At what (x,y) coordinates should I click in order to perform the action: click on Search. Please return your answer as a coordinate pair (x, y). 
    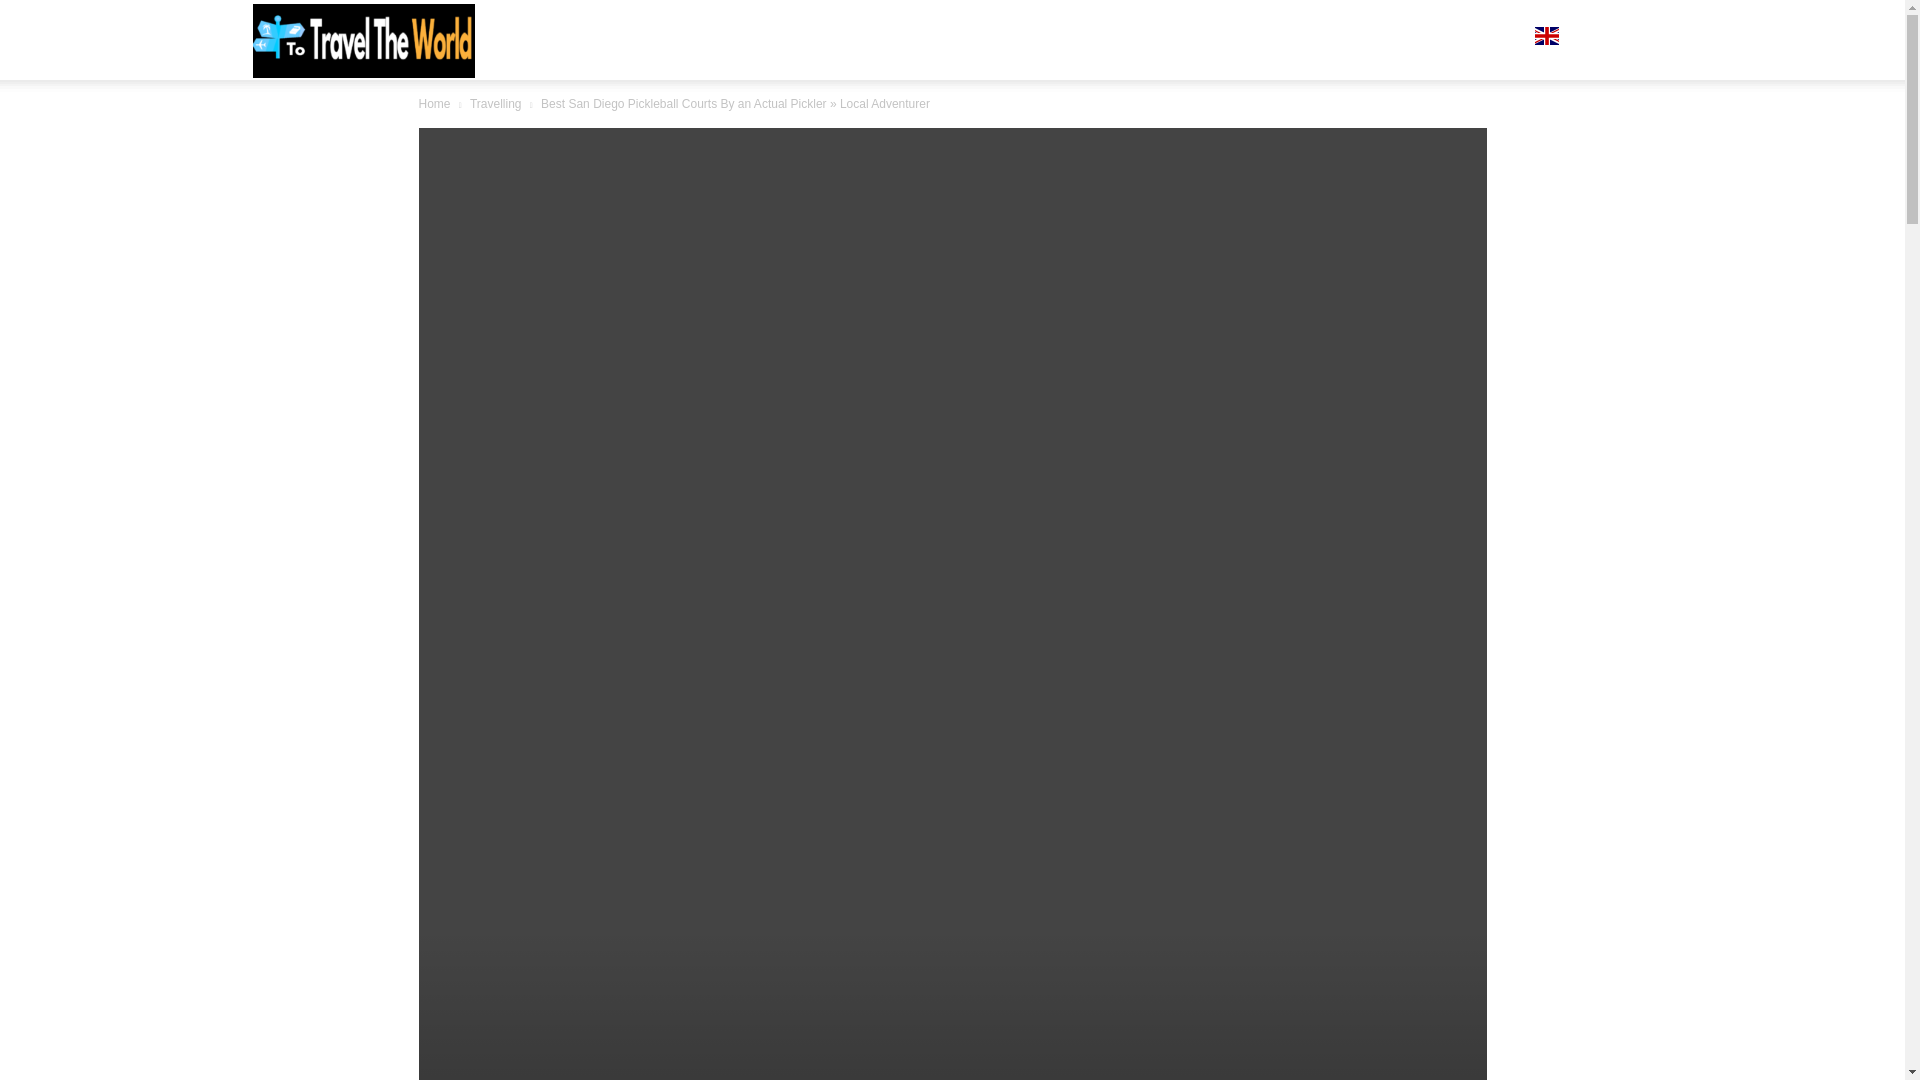
    Looking at the image, I should click on (1596, 136).